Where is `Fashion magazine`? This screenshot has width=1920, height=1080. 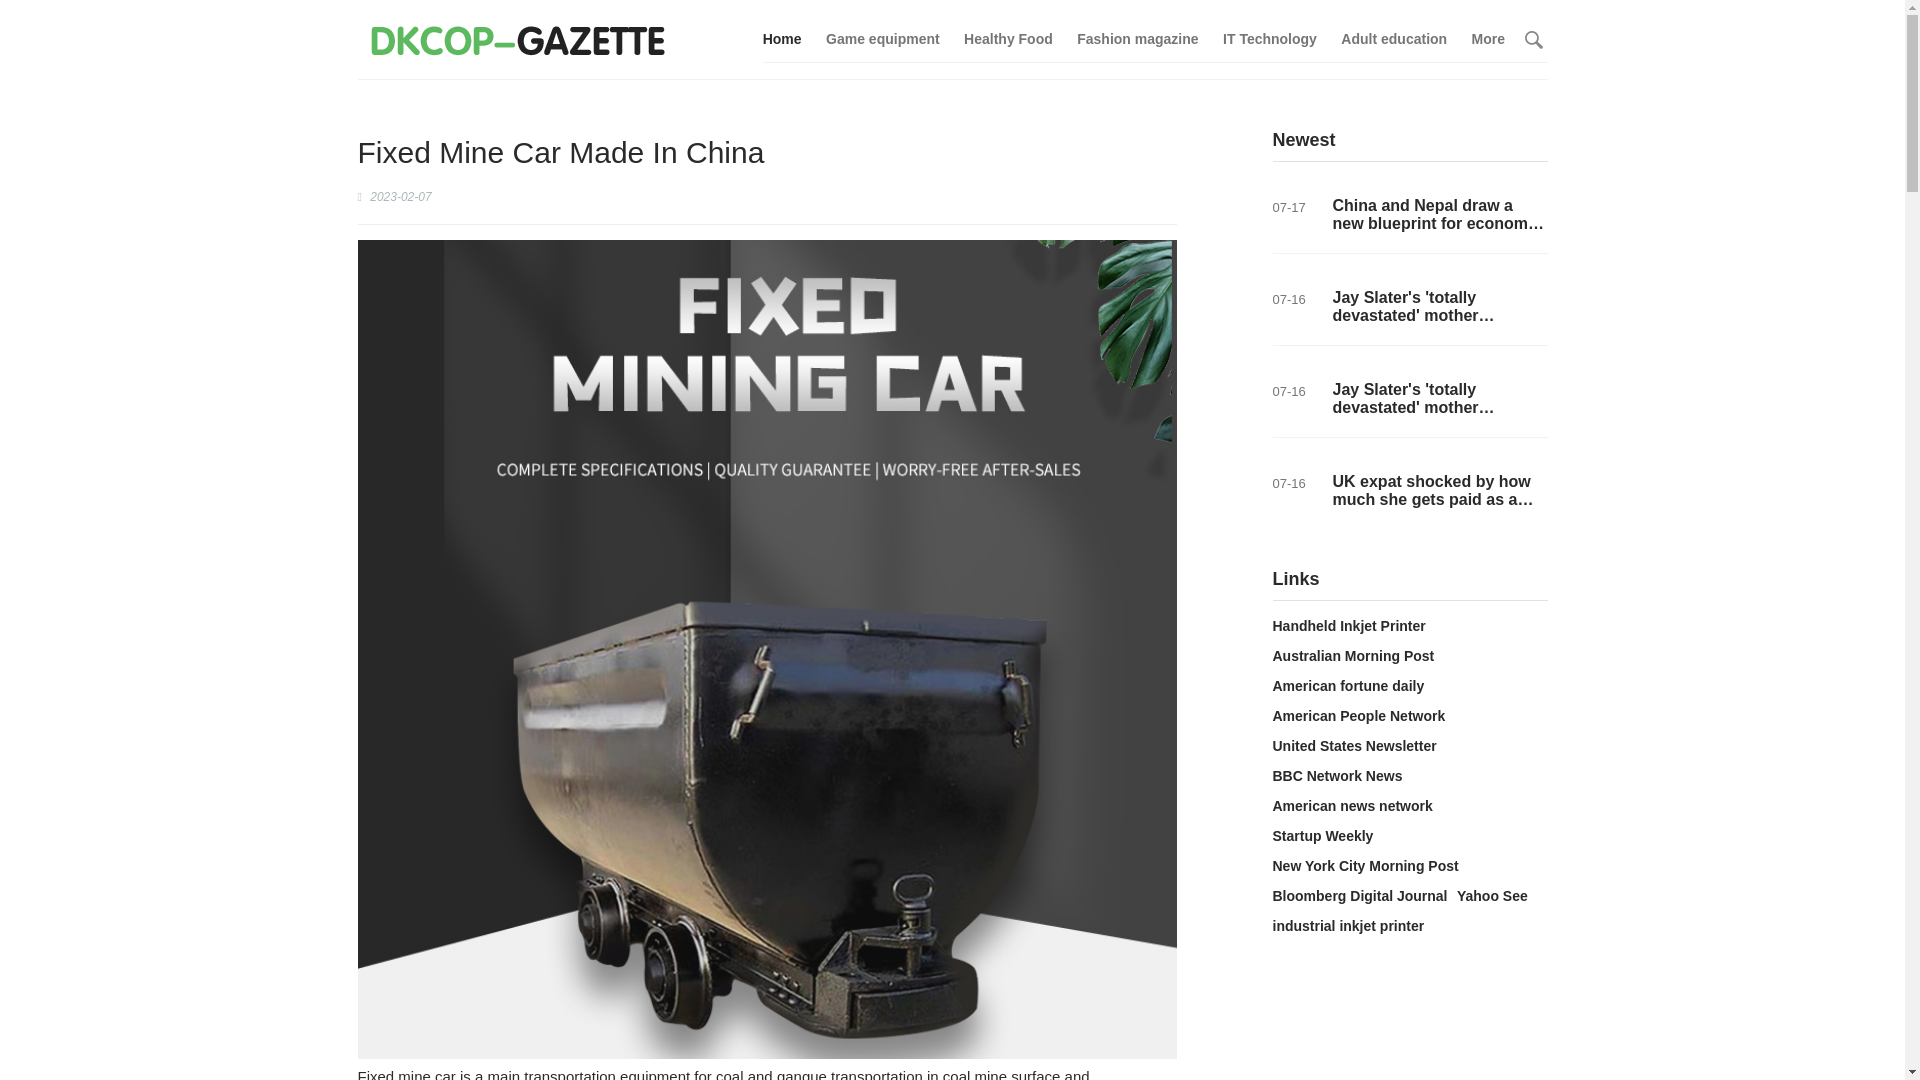
Fashion magazine is located at coordinates (1138, 39).